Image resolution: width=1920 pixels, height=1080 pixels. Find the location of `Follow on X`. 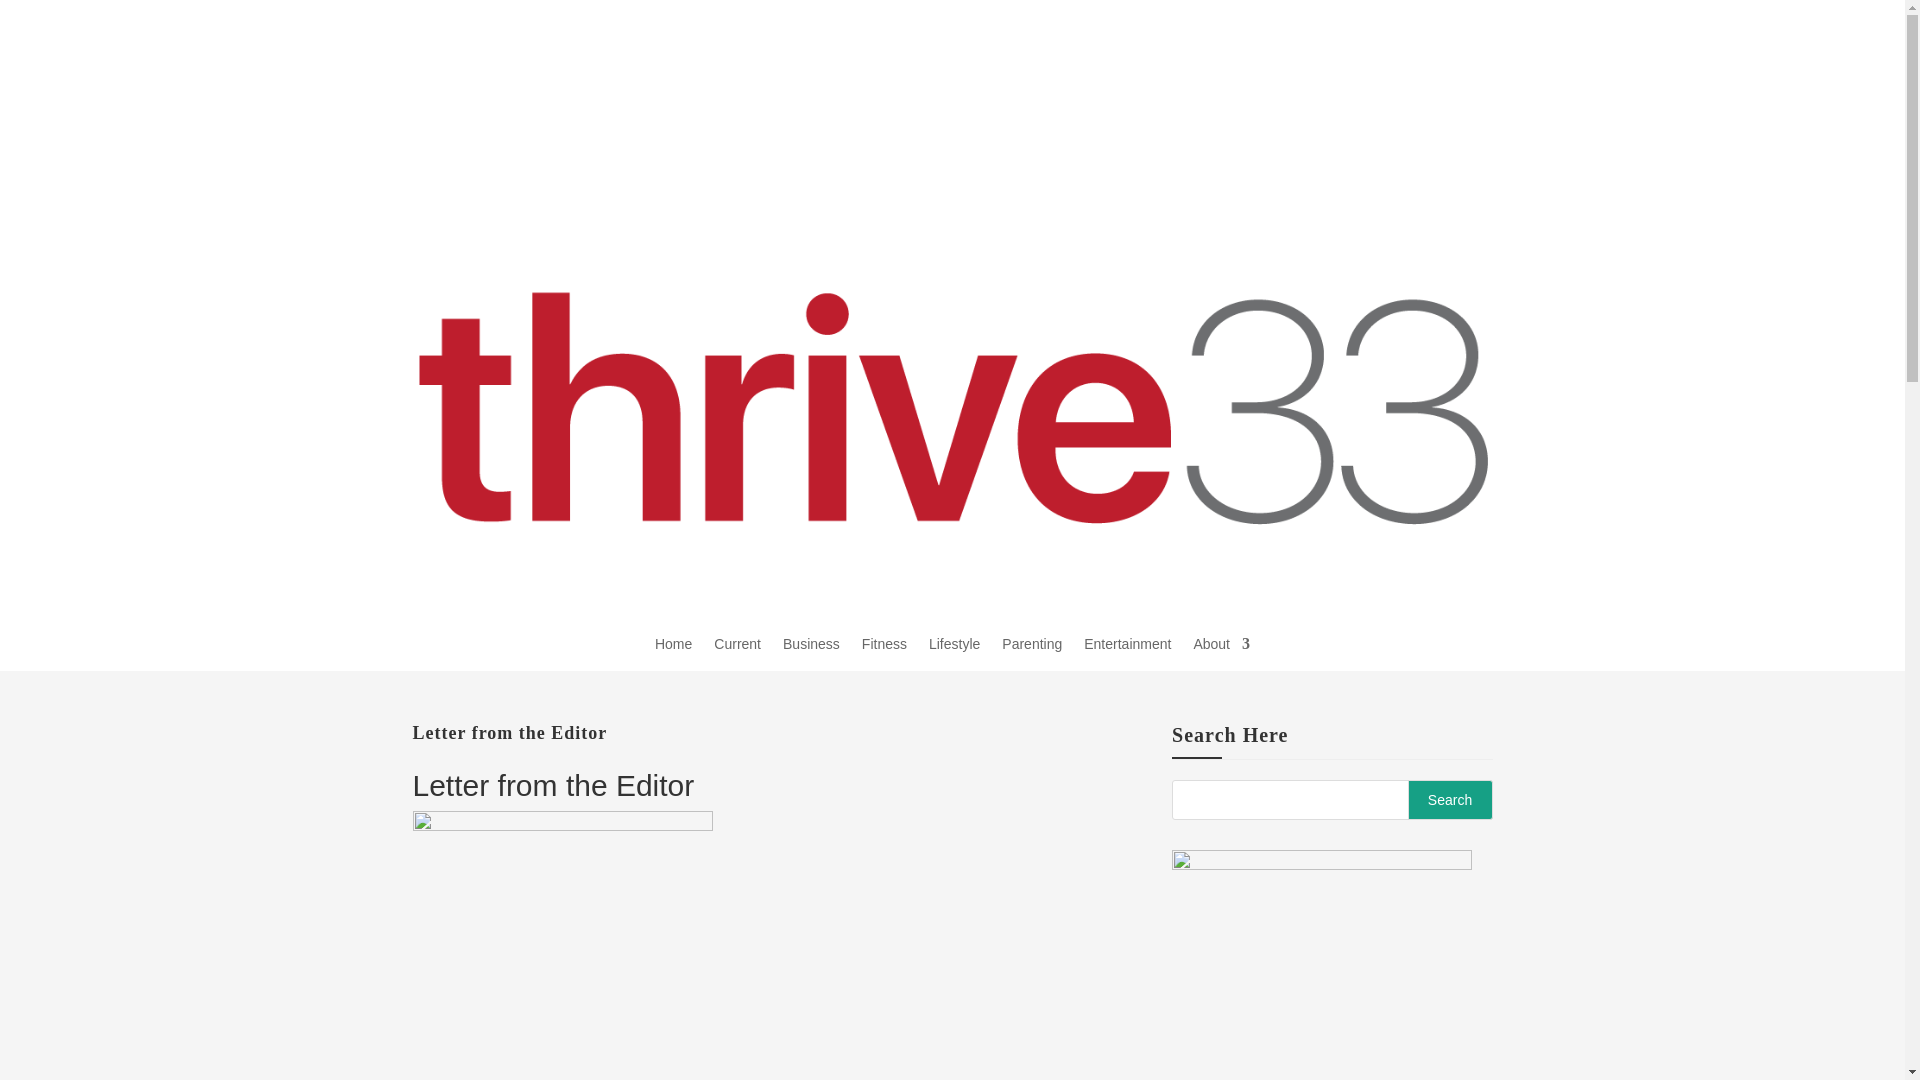

Follow on X is located at coordinates (1268, 97).